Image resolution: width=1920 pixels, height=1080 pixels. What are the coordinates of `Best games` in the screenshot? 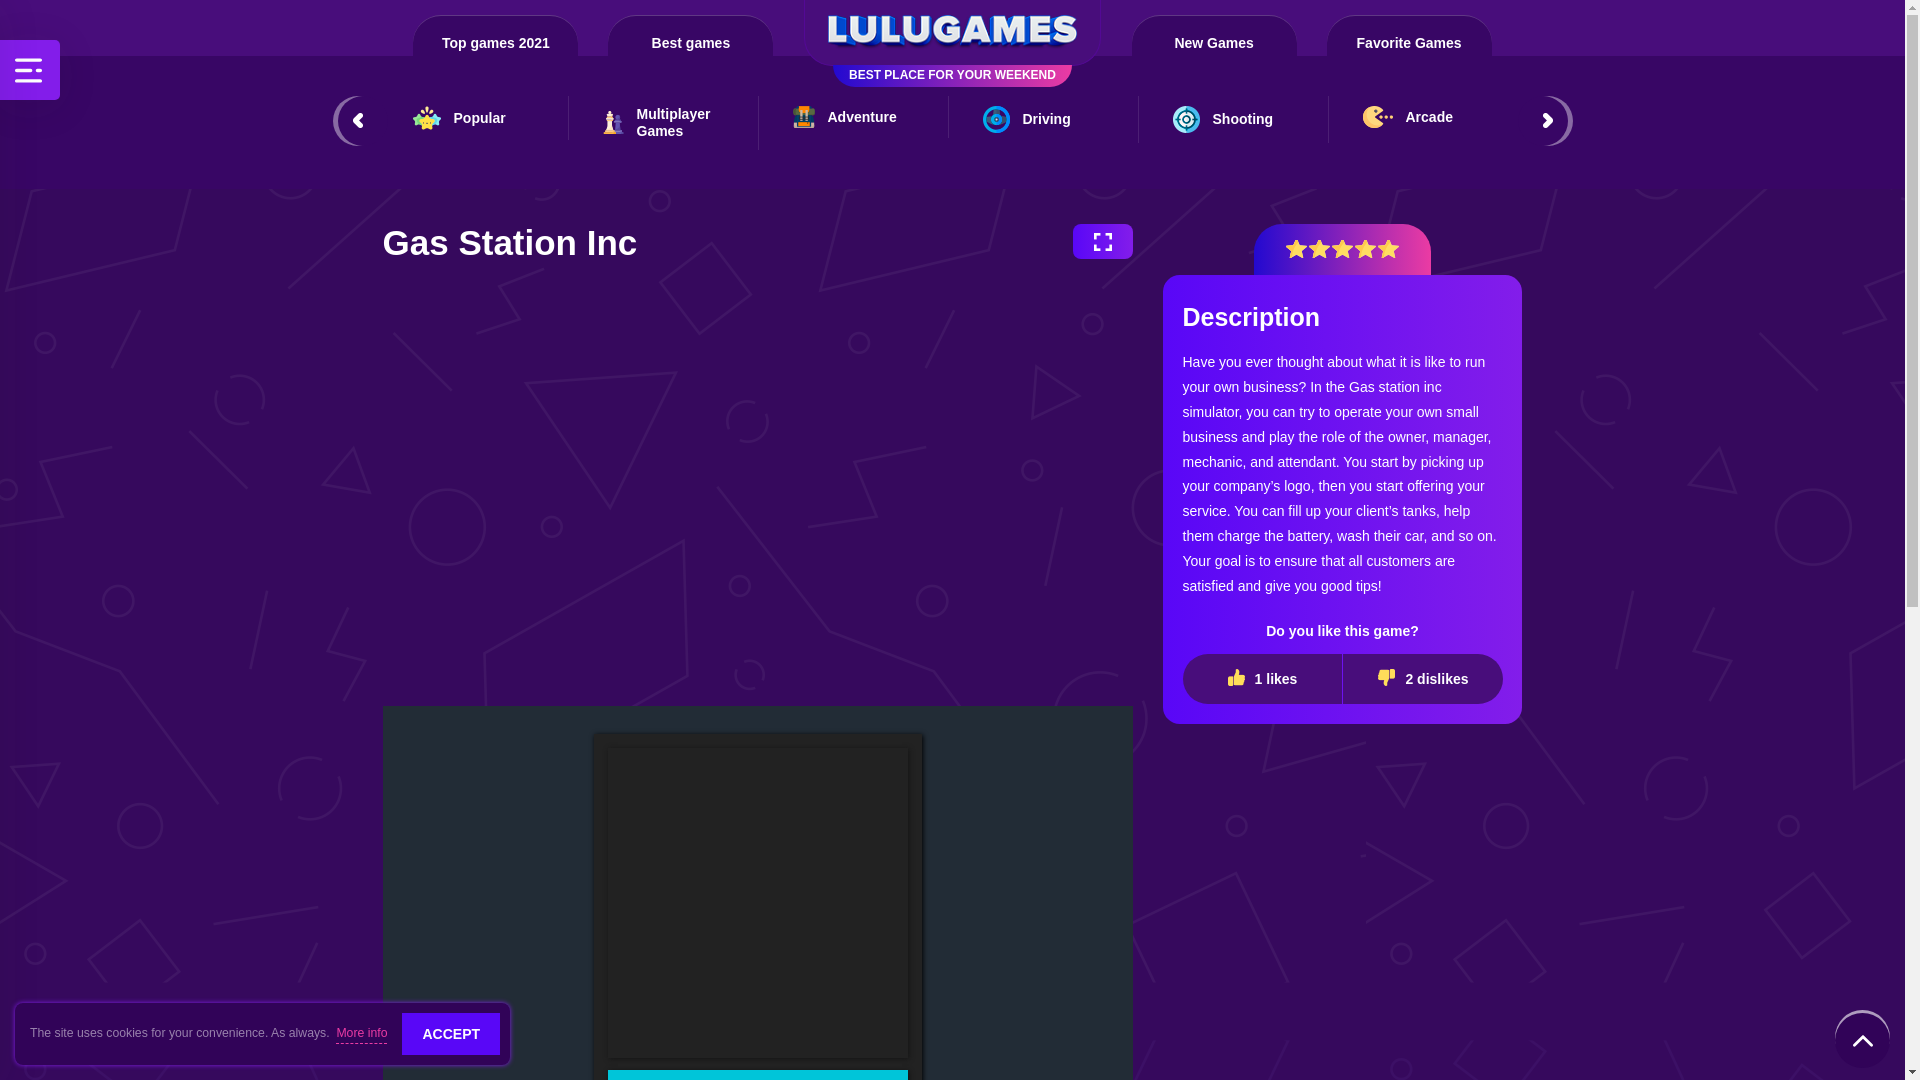 It's located at (690, 36).